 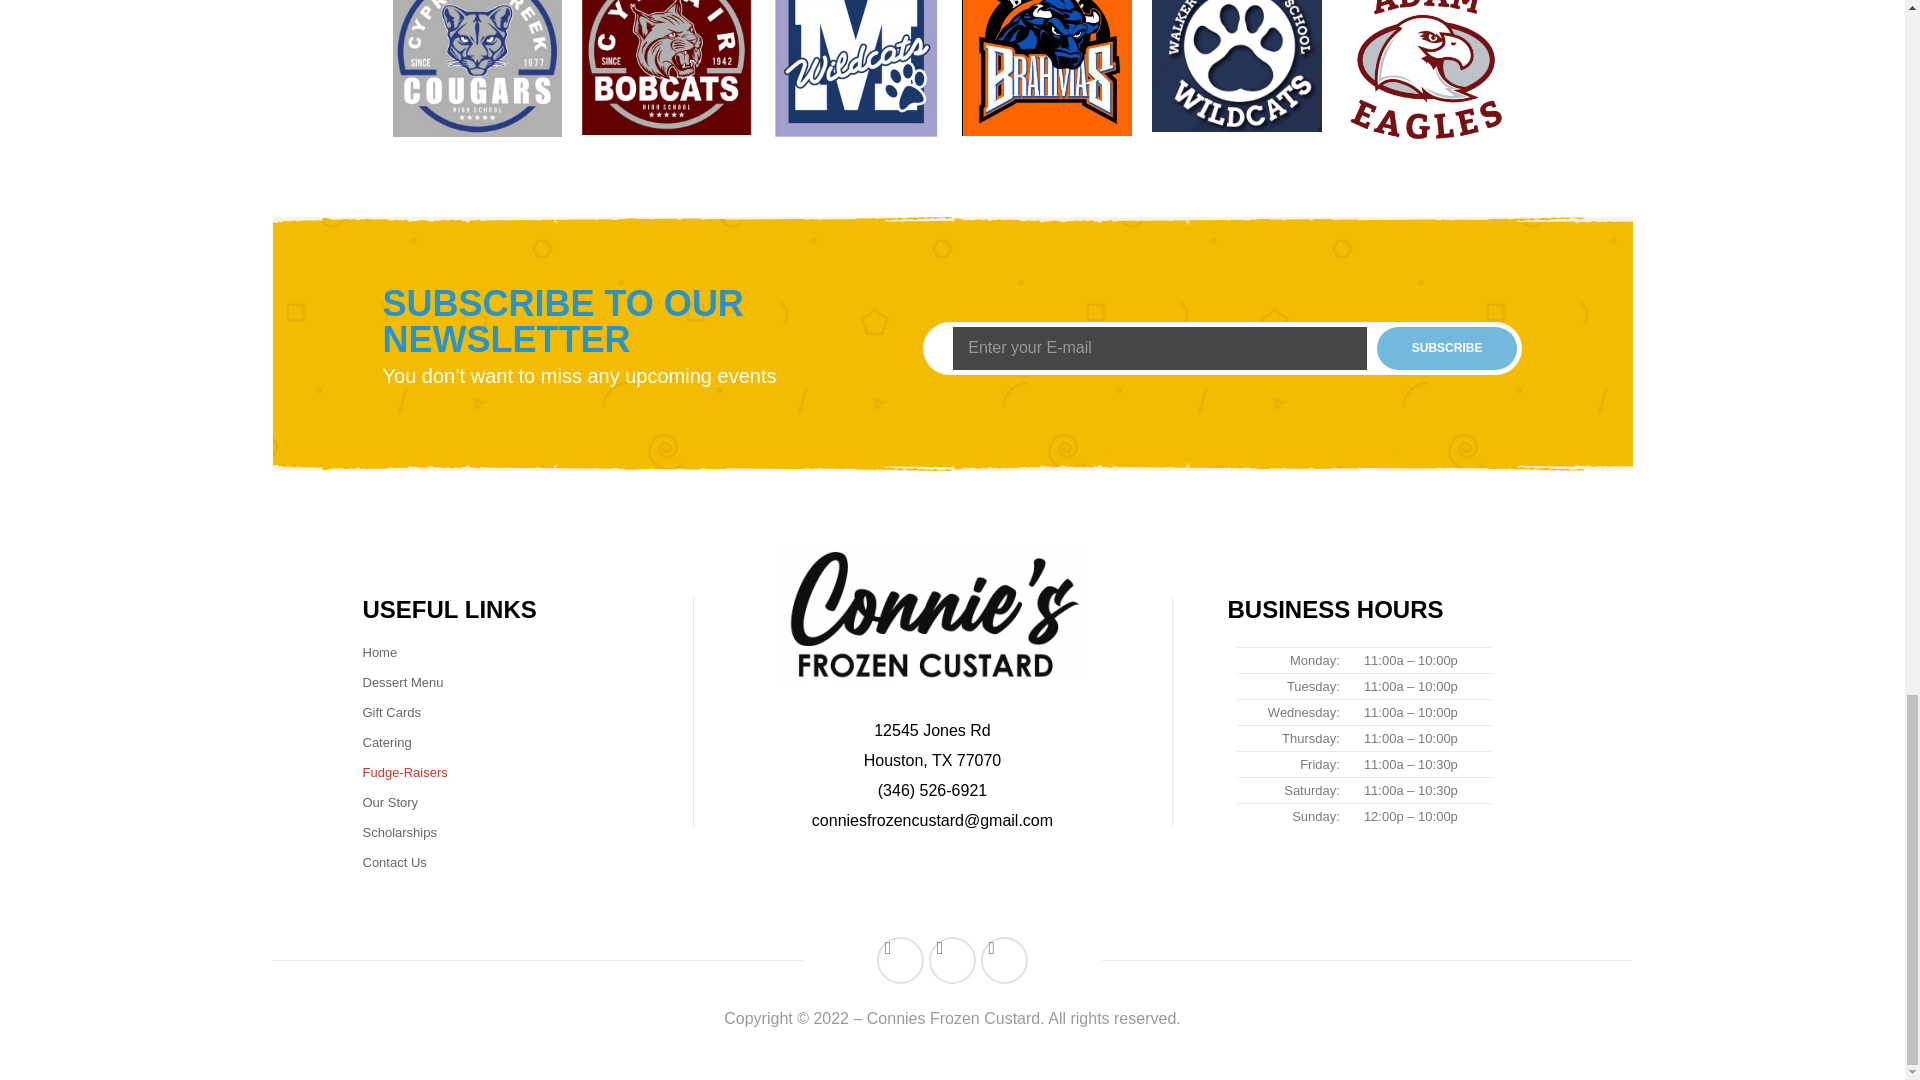 What do you see at coordinates (398, 832) in the screenshot?
I see `Scholarships` at bounding box center [398, 832].